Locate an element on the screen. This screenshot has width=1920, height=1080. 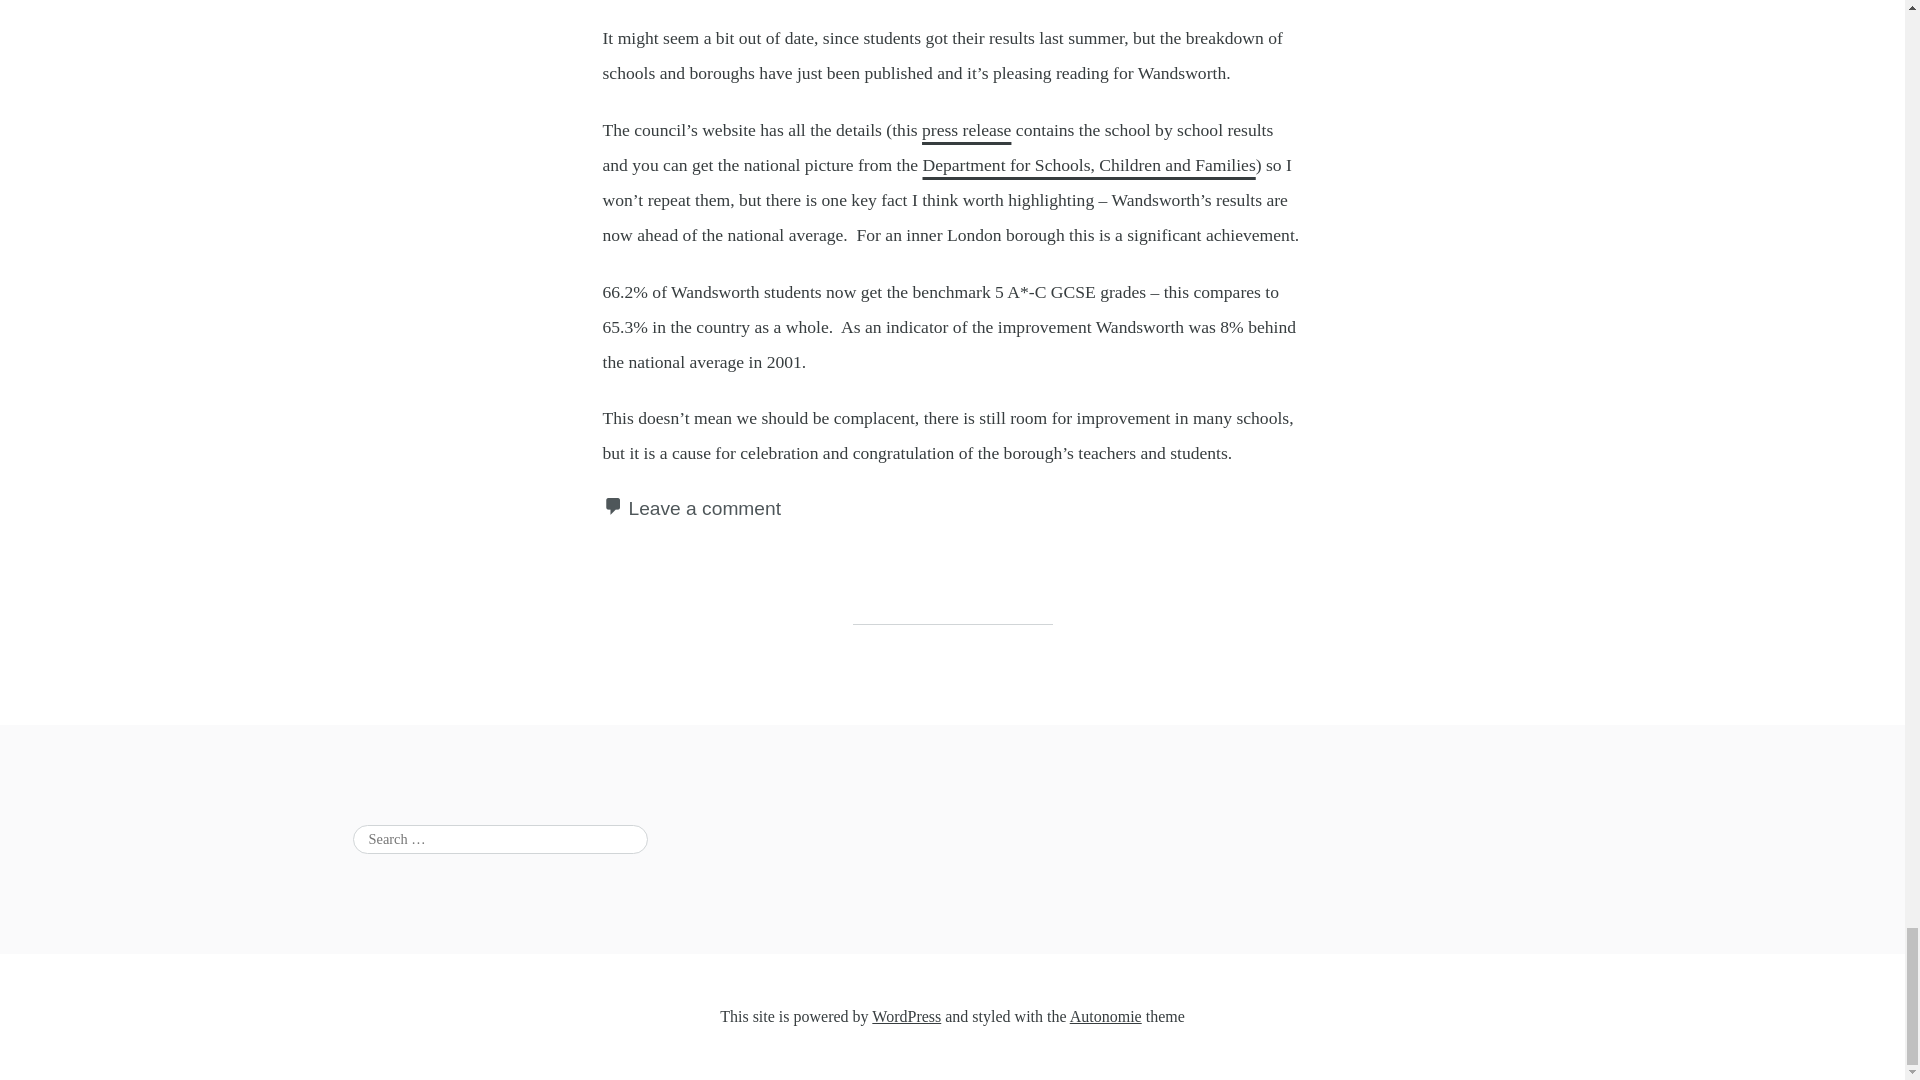
press release is located at coordinates (966, 130).